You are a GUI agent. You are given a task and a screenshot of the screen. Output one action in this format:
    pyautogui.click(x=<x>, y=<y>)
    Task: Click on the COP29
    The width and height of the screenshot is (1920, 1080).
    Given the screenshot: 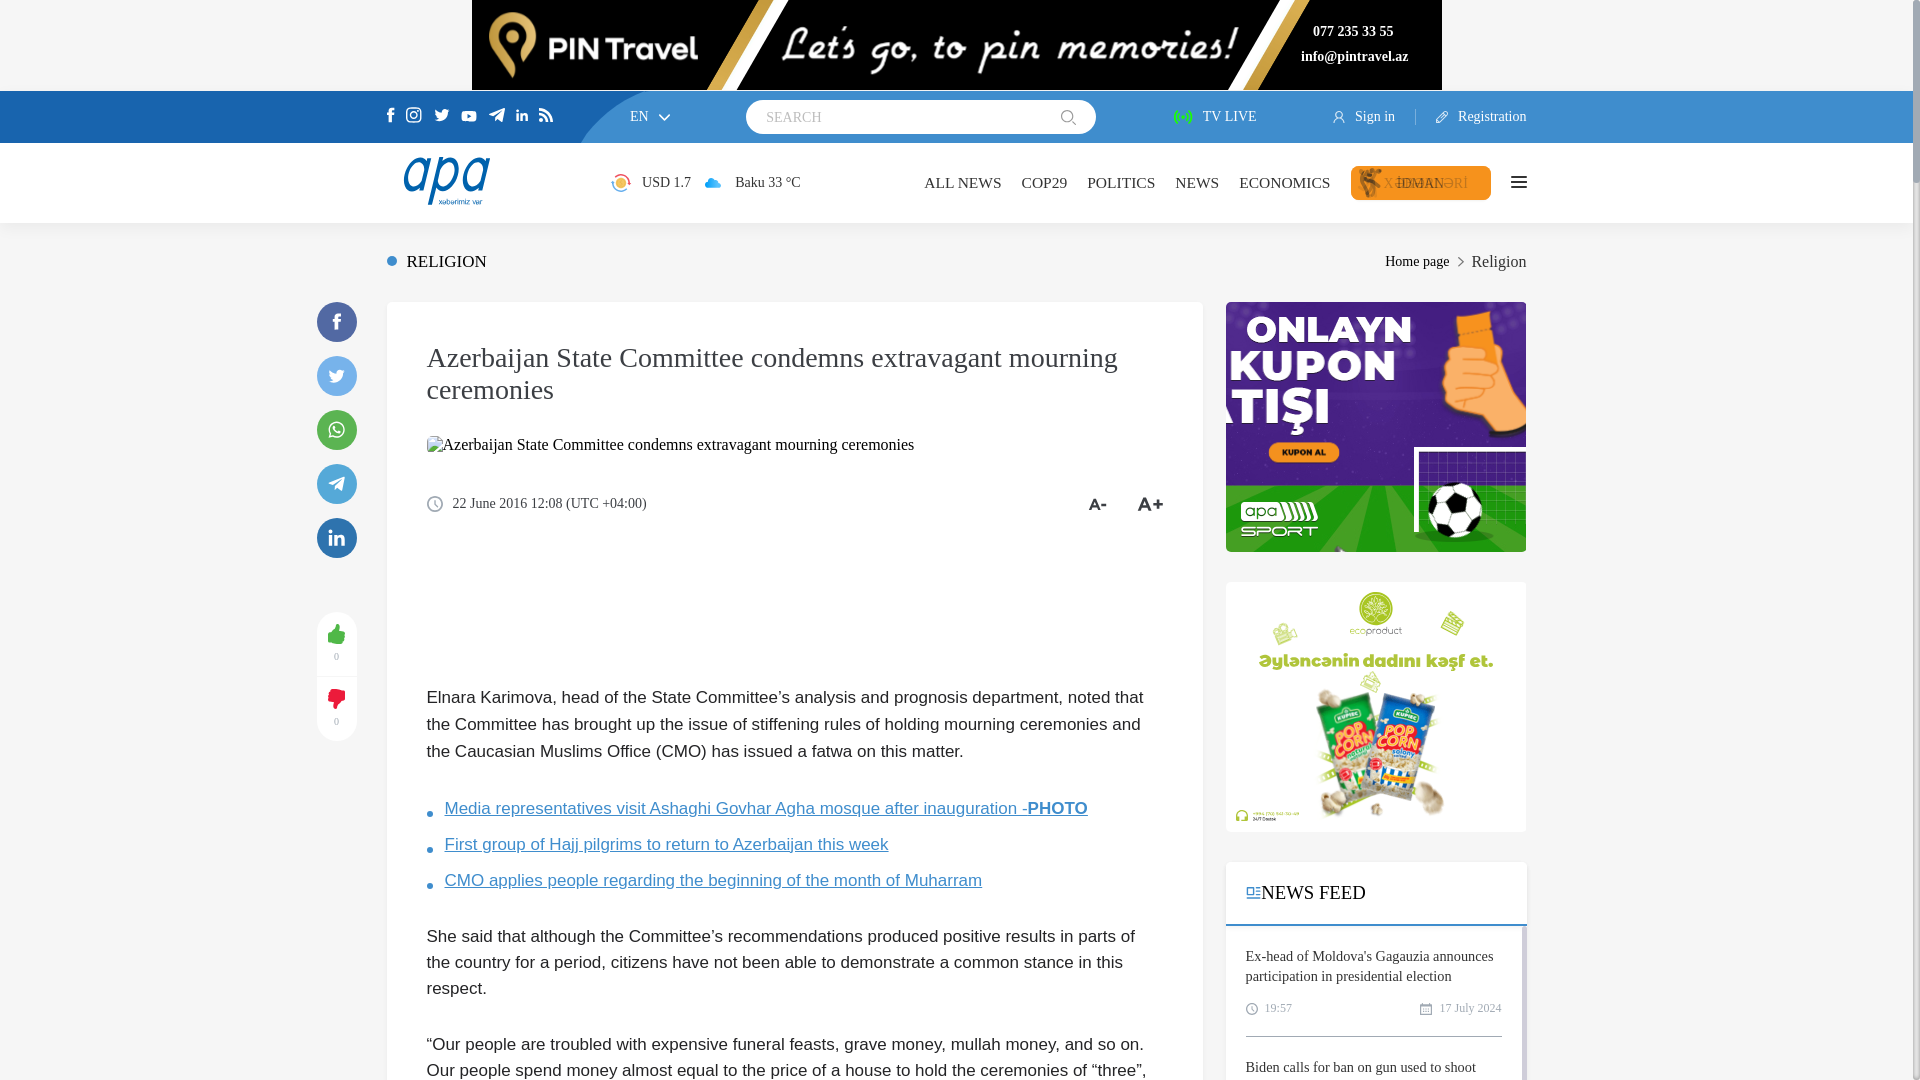 What is the action you would take?
    pyautogui.click(x=1044, y=182)
    